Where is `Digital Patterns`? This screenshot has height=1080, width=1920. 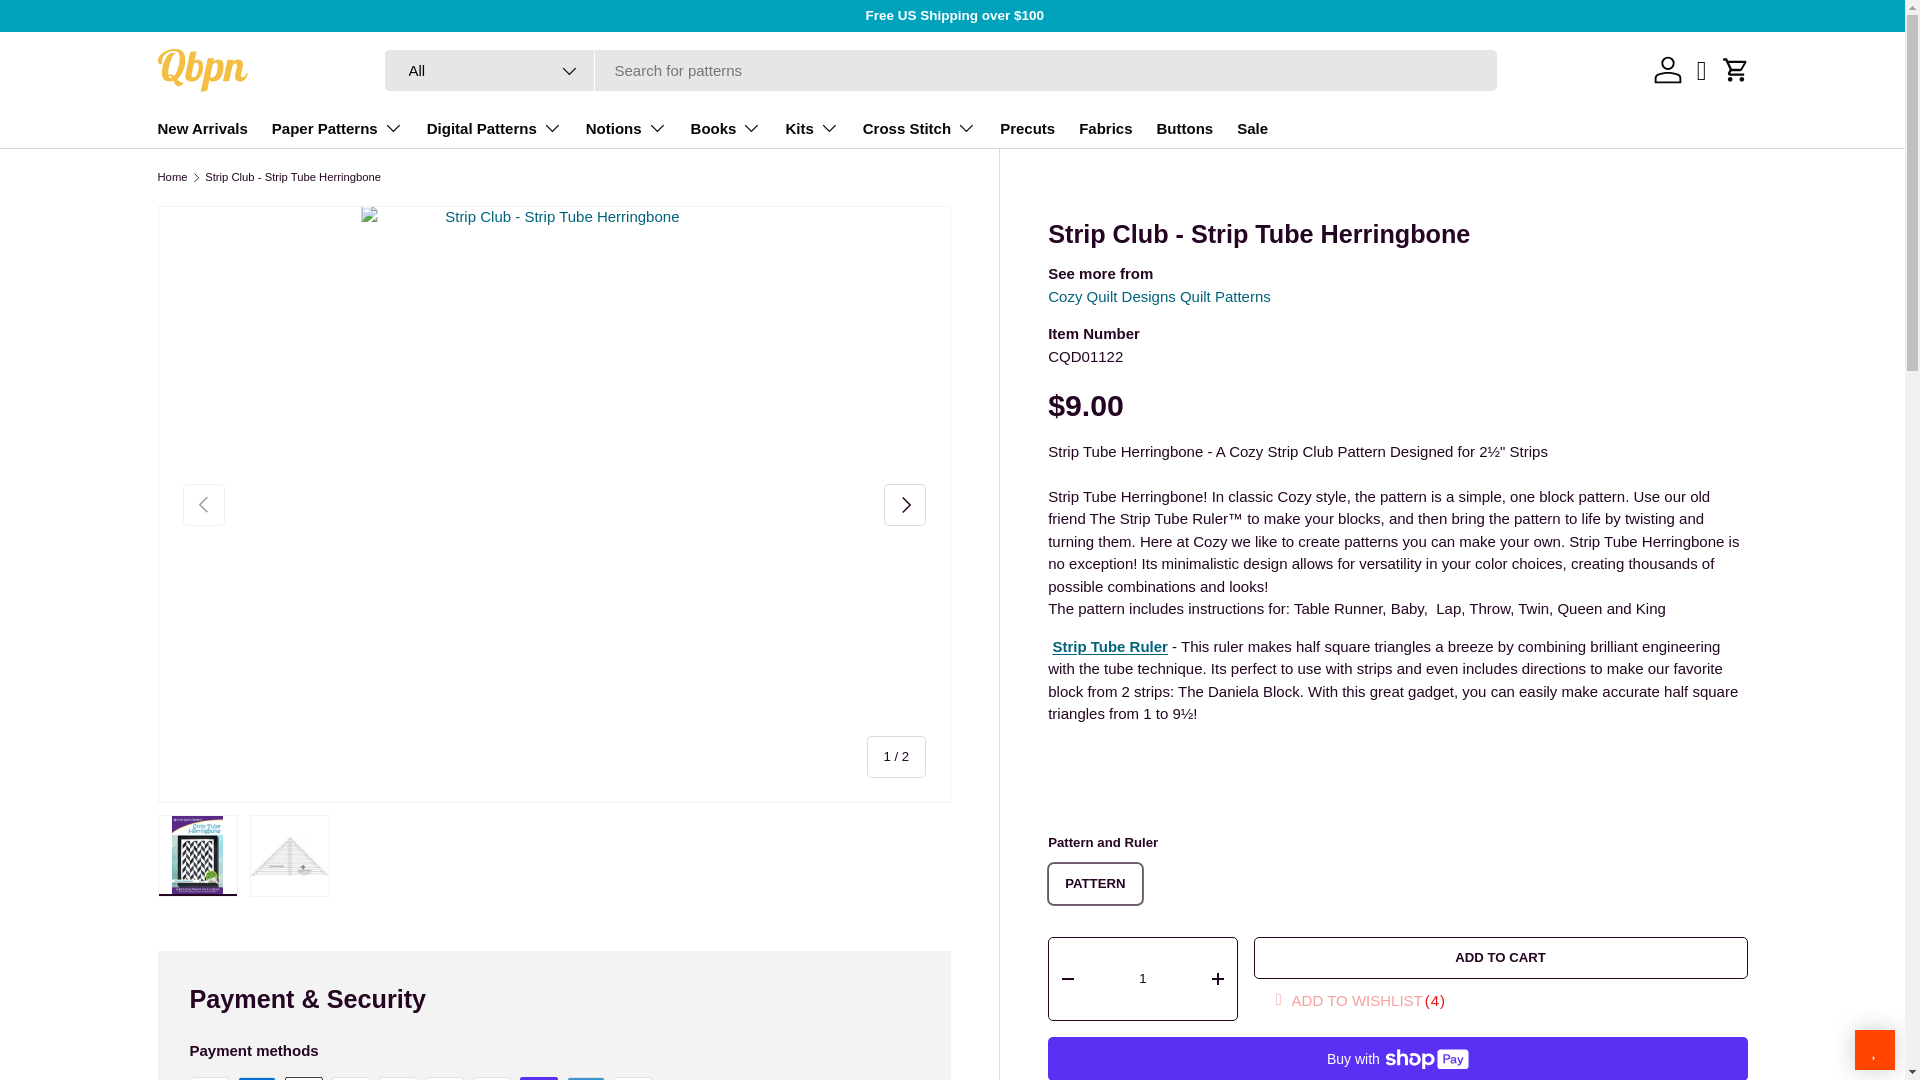
Digital Patterns is located at coordinates (494, 128).